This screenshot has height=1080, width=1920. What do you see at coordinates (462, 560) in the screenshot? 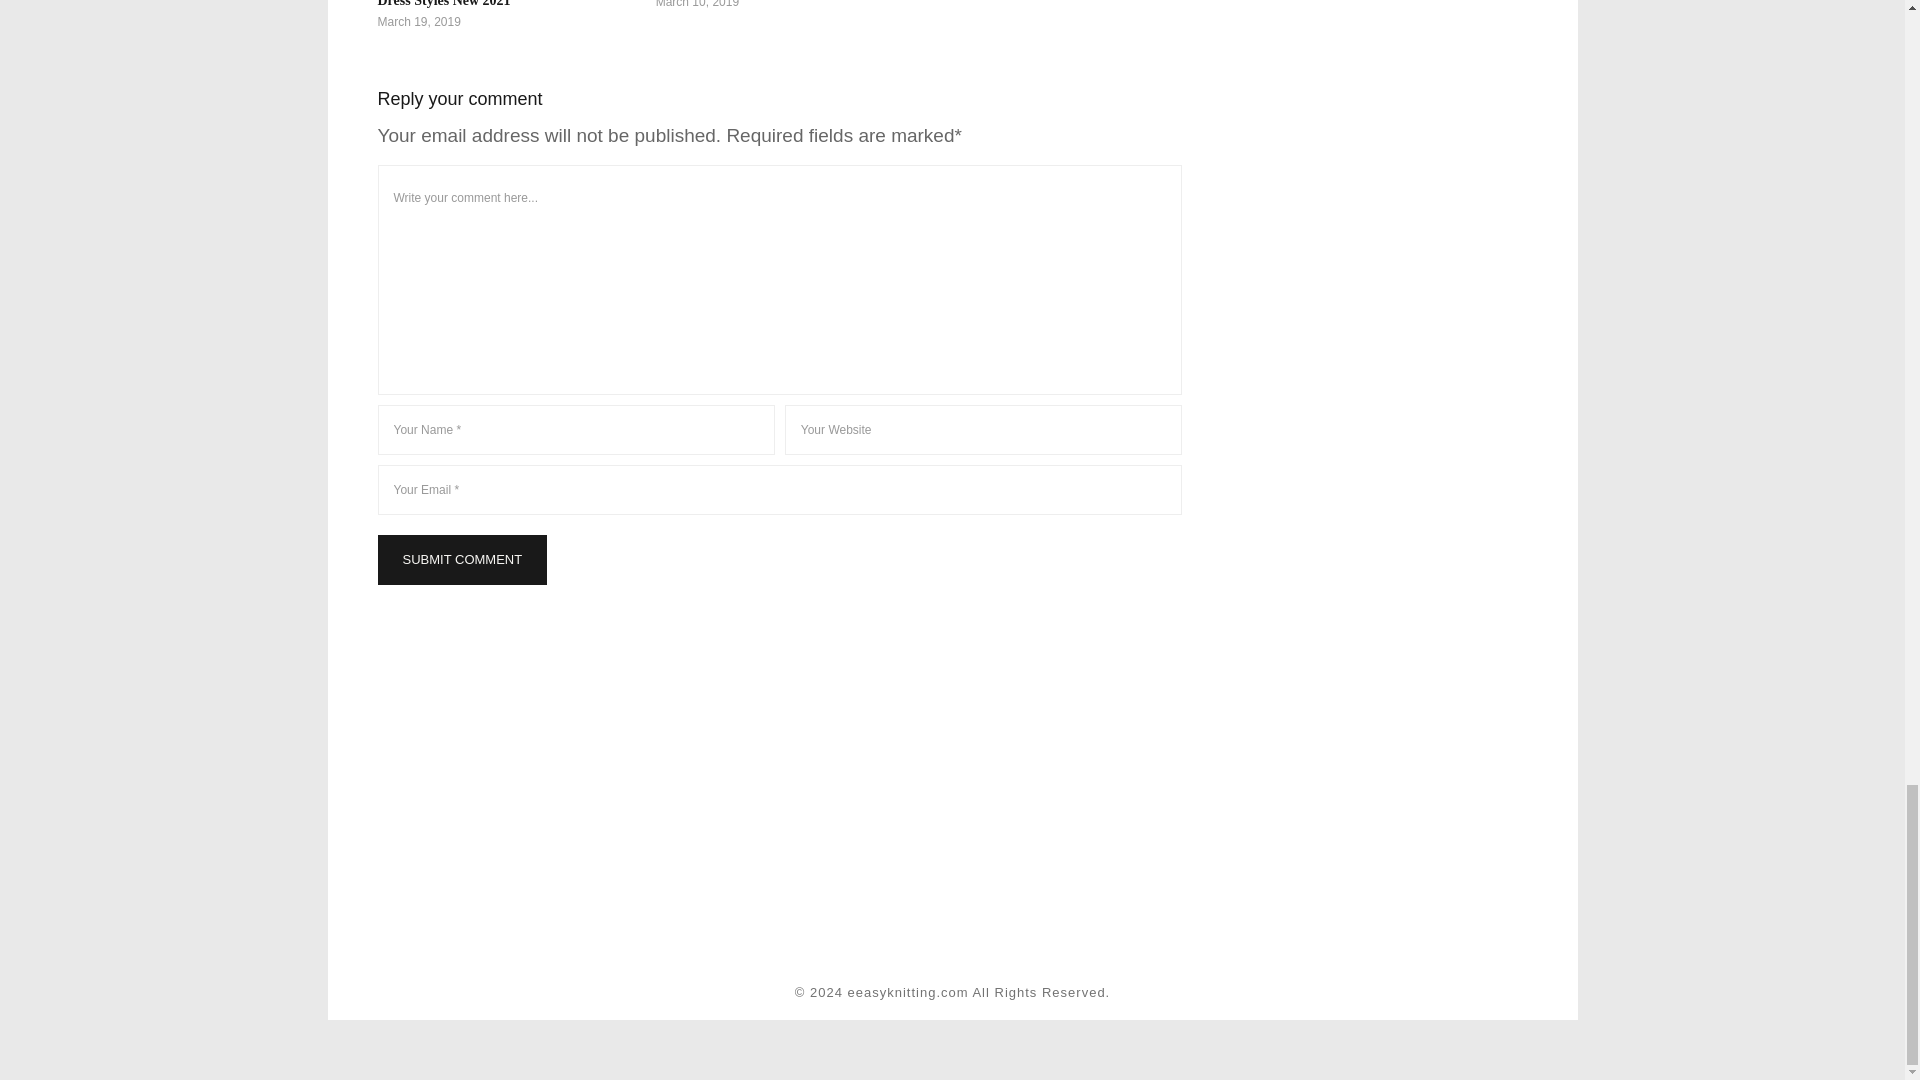
I see `Submit Comment` at bounding box center [462, 560].